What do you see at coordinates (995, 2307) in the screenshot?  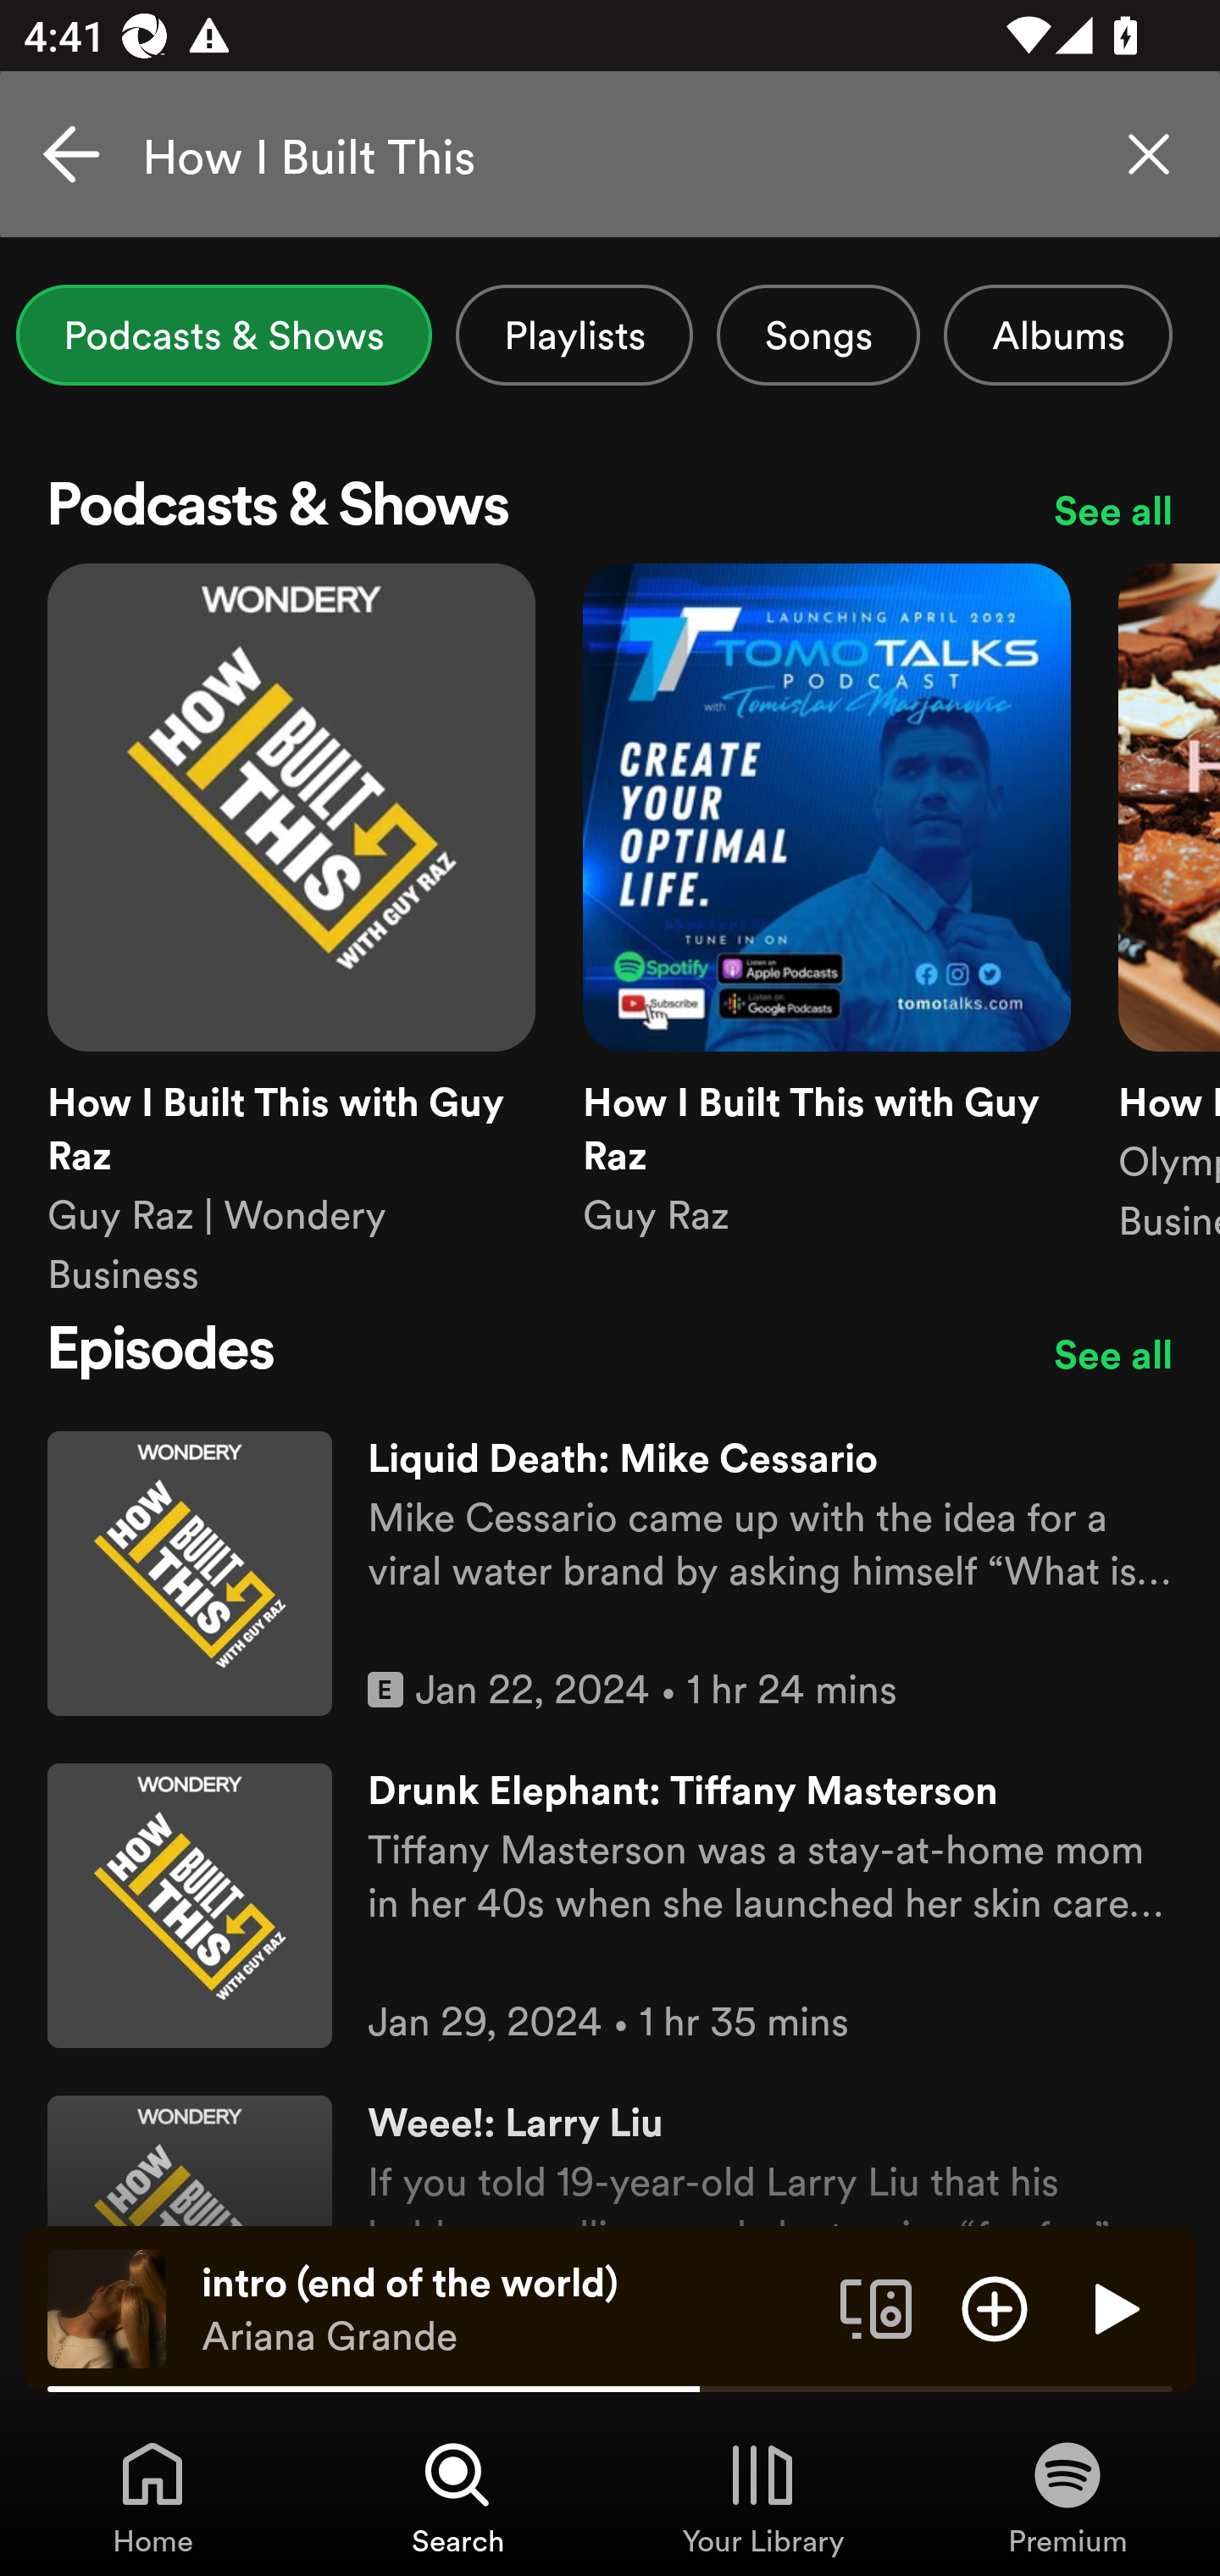 I see `Add item` at bounding box center [995, 2307].